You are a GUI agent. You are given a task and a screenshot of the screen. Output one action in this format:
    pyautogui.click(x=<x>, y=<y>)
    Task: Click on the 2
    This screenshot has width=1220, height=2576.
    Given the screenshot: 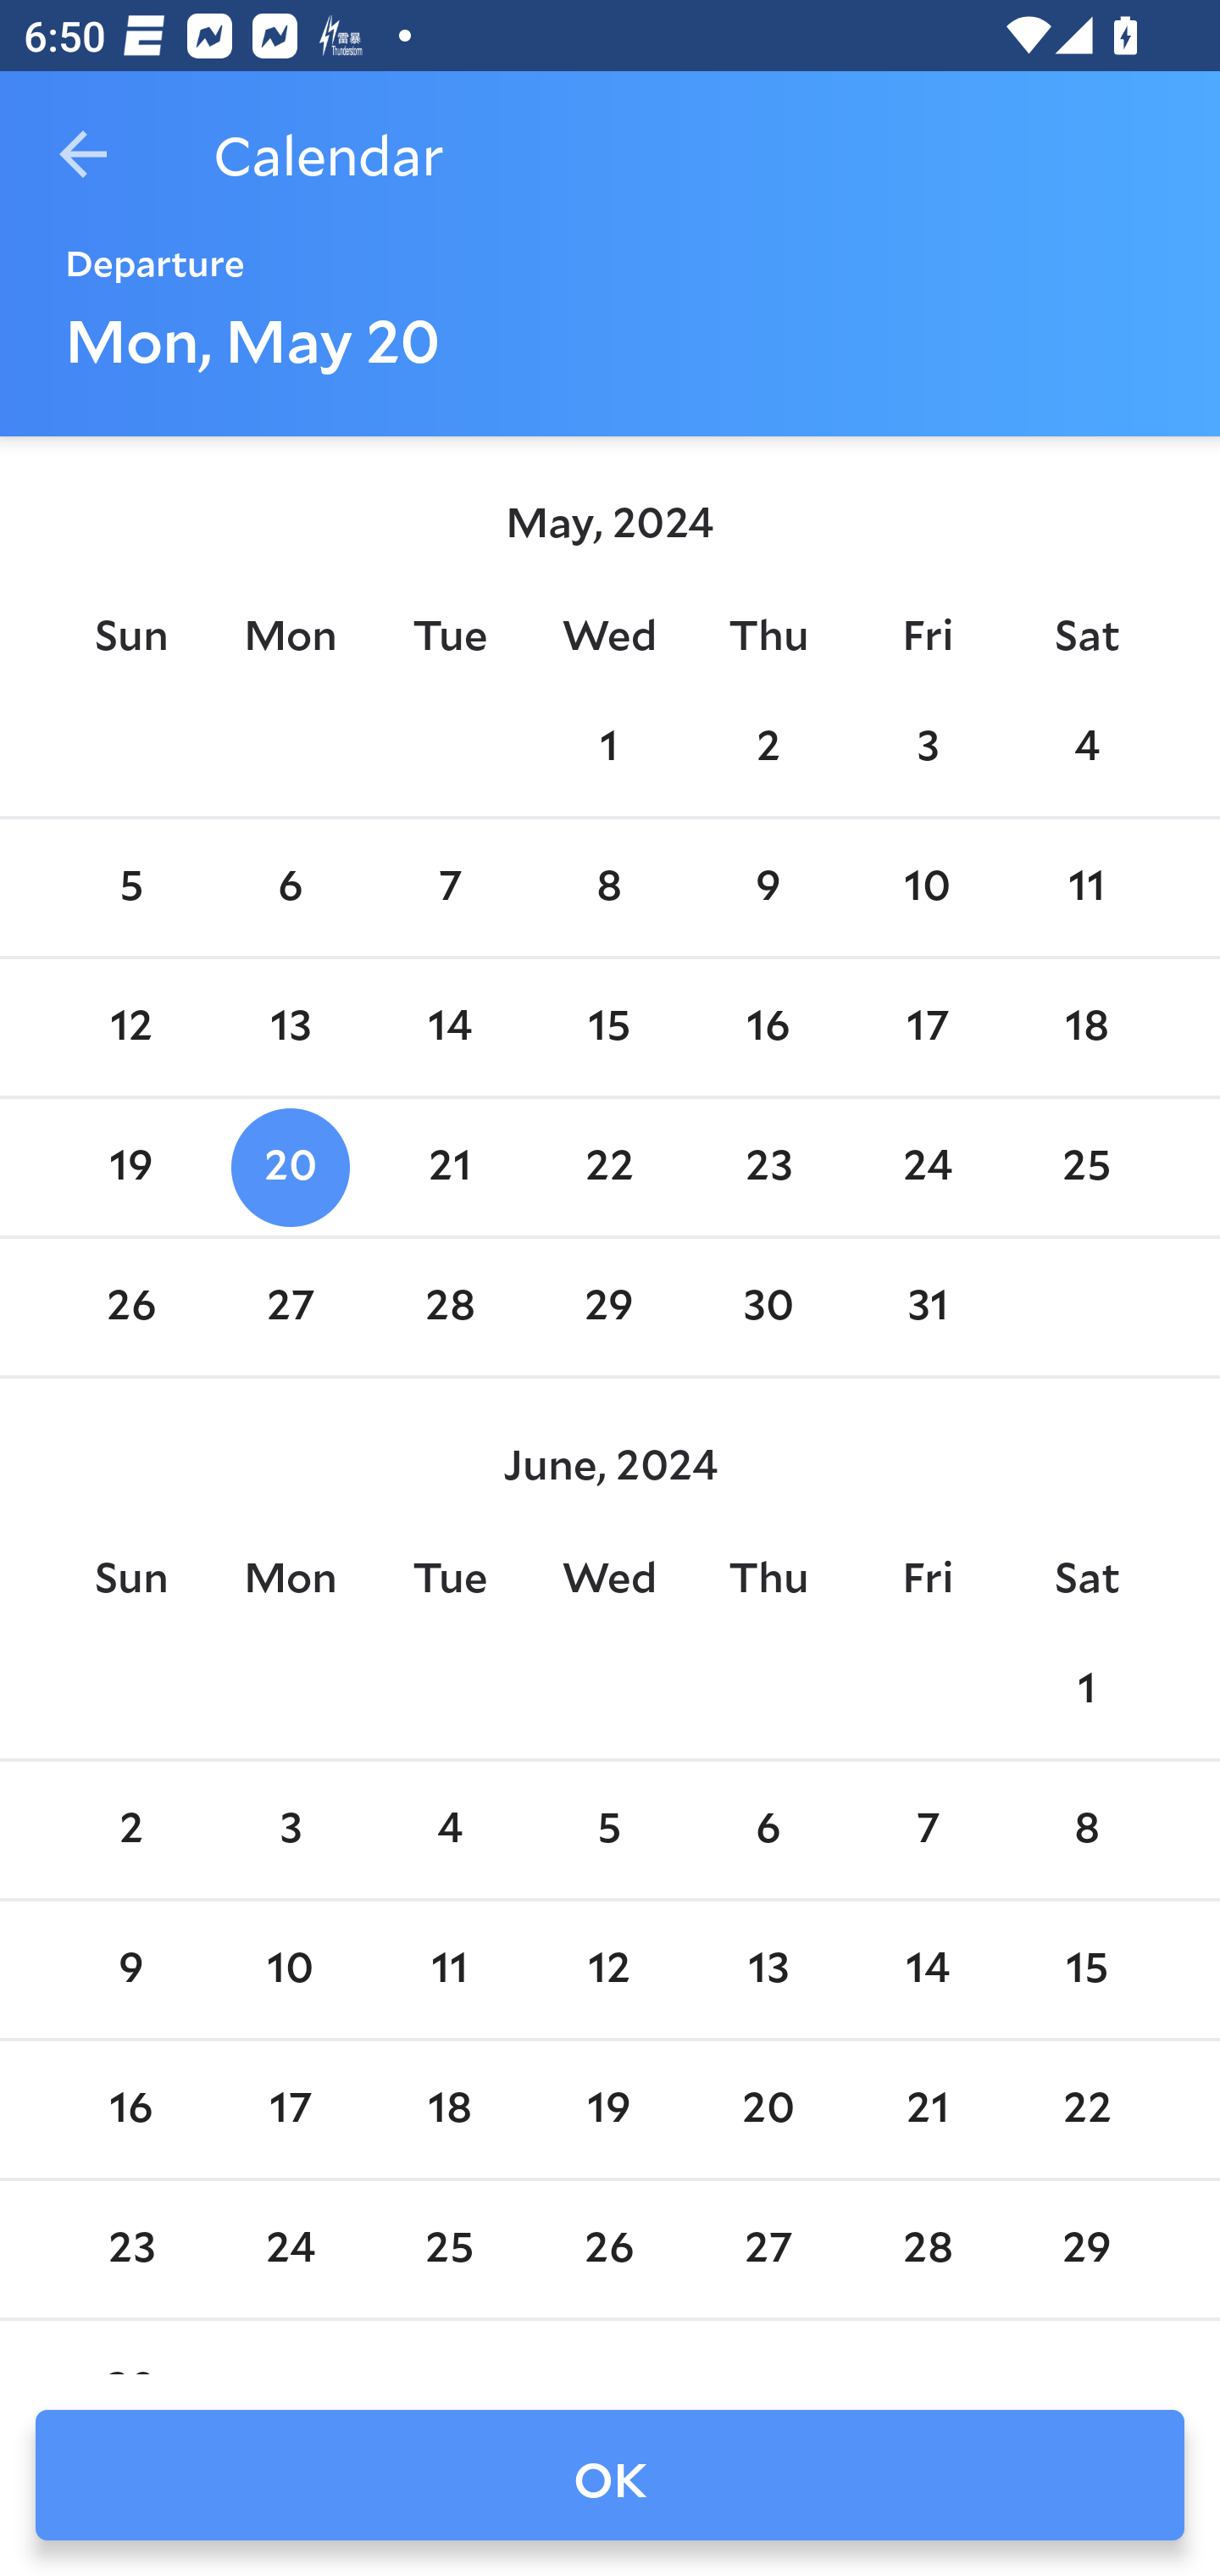 What is the action you would take?
    pyautogui.click(x=768, y=747)
    